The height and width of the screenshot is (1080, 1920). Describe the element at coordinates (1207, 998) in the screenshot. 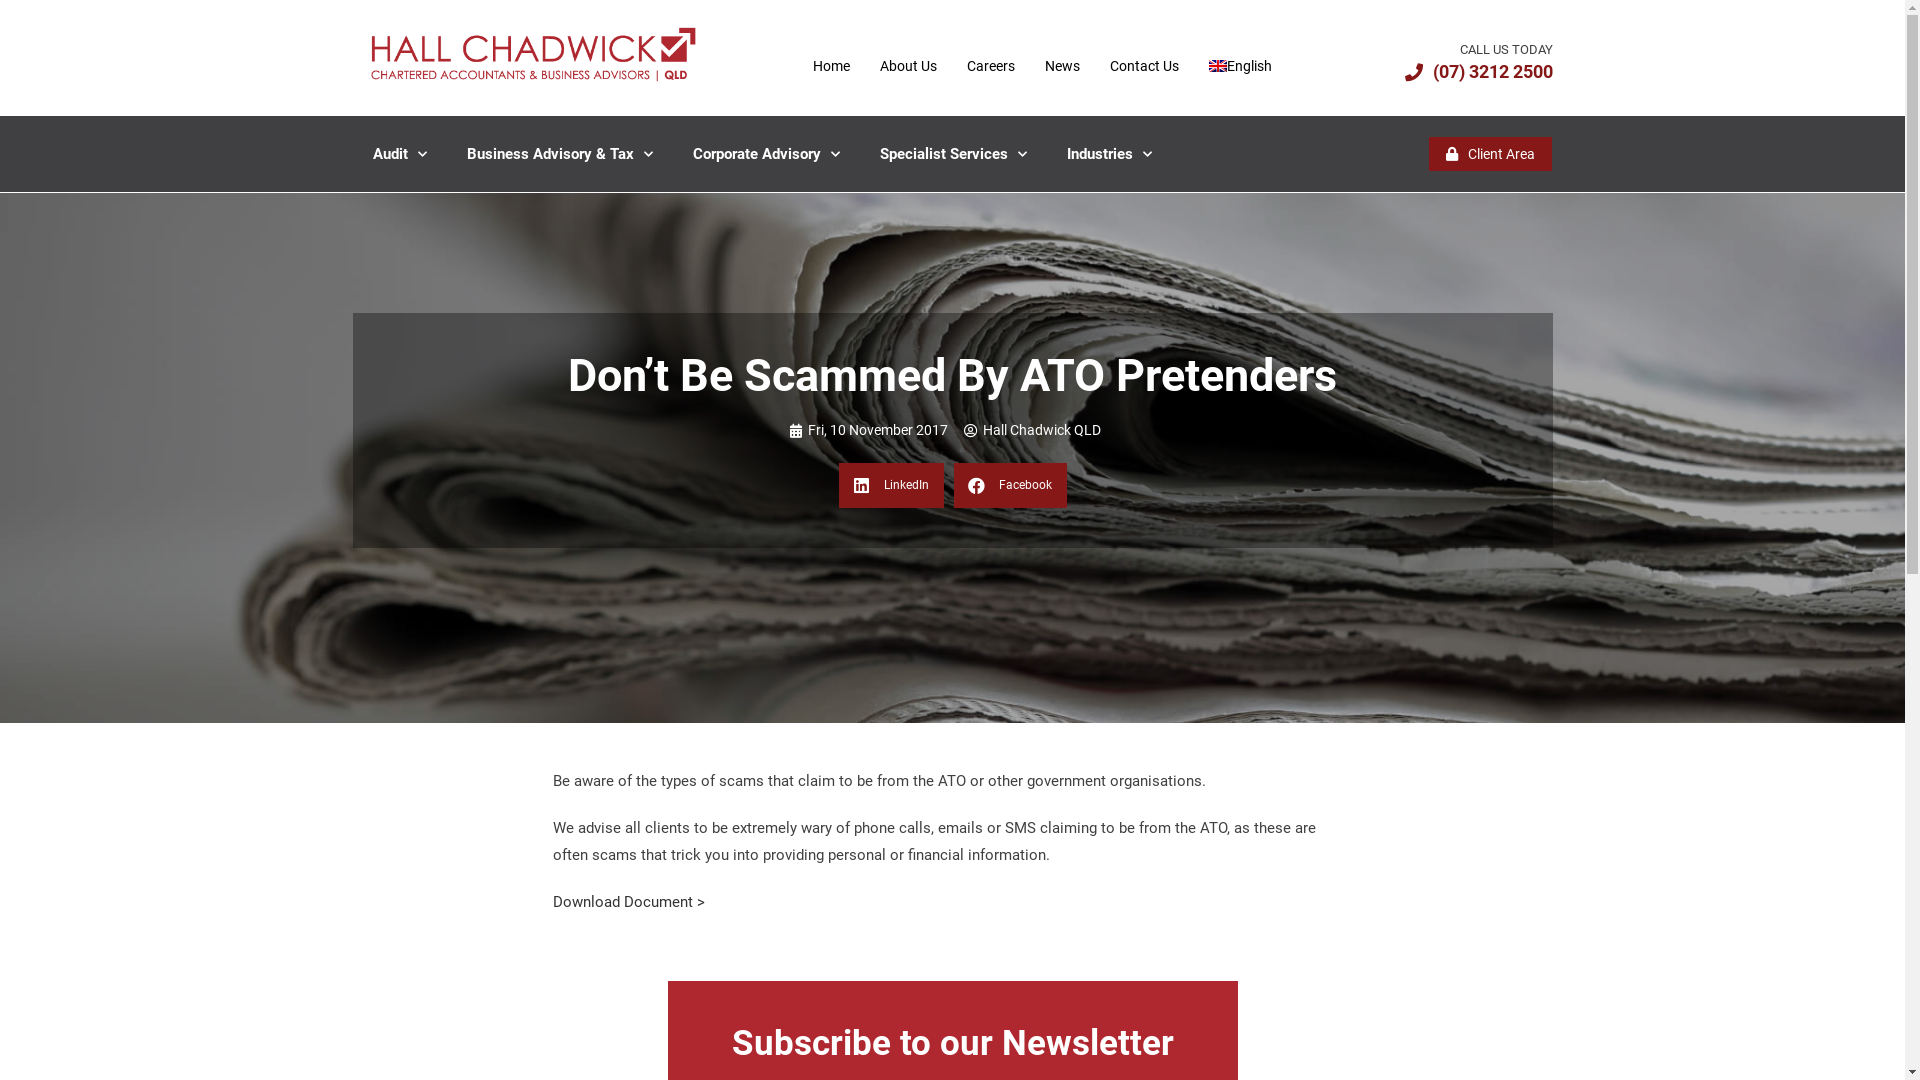

I see `Privacy Policy` at that location.